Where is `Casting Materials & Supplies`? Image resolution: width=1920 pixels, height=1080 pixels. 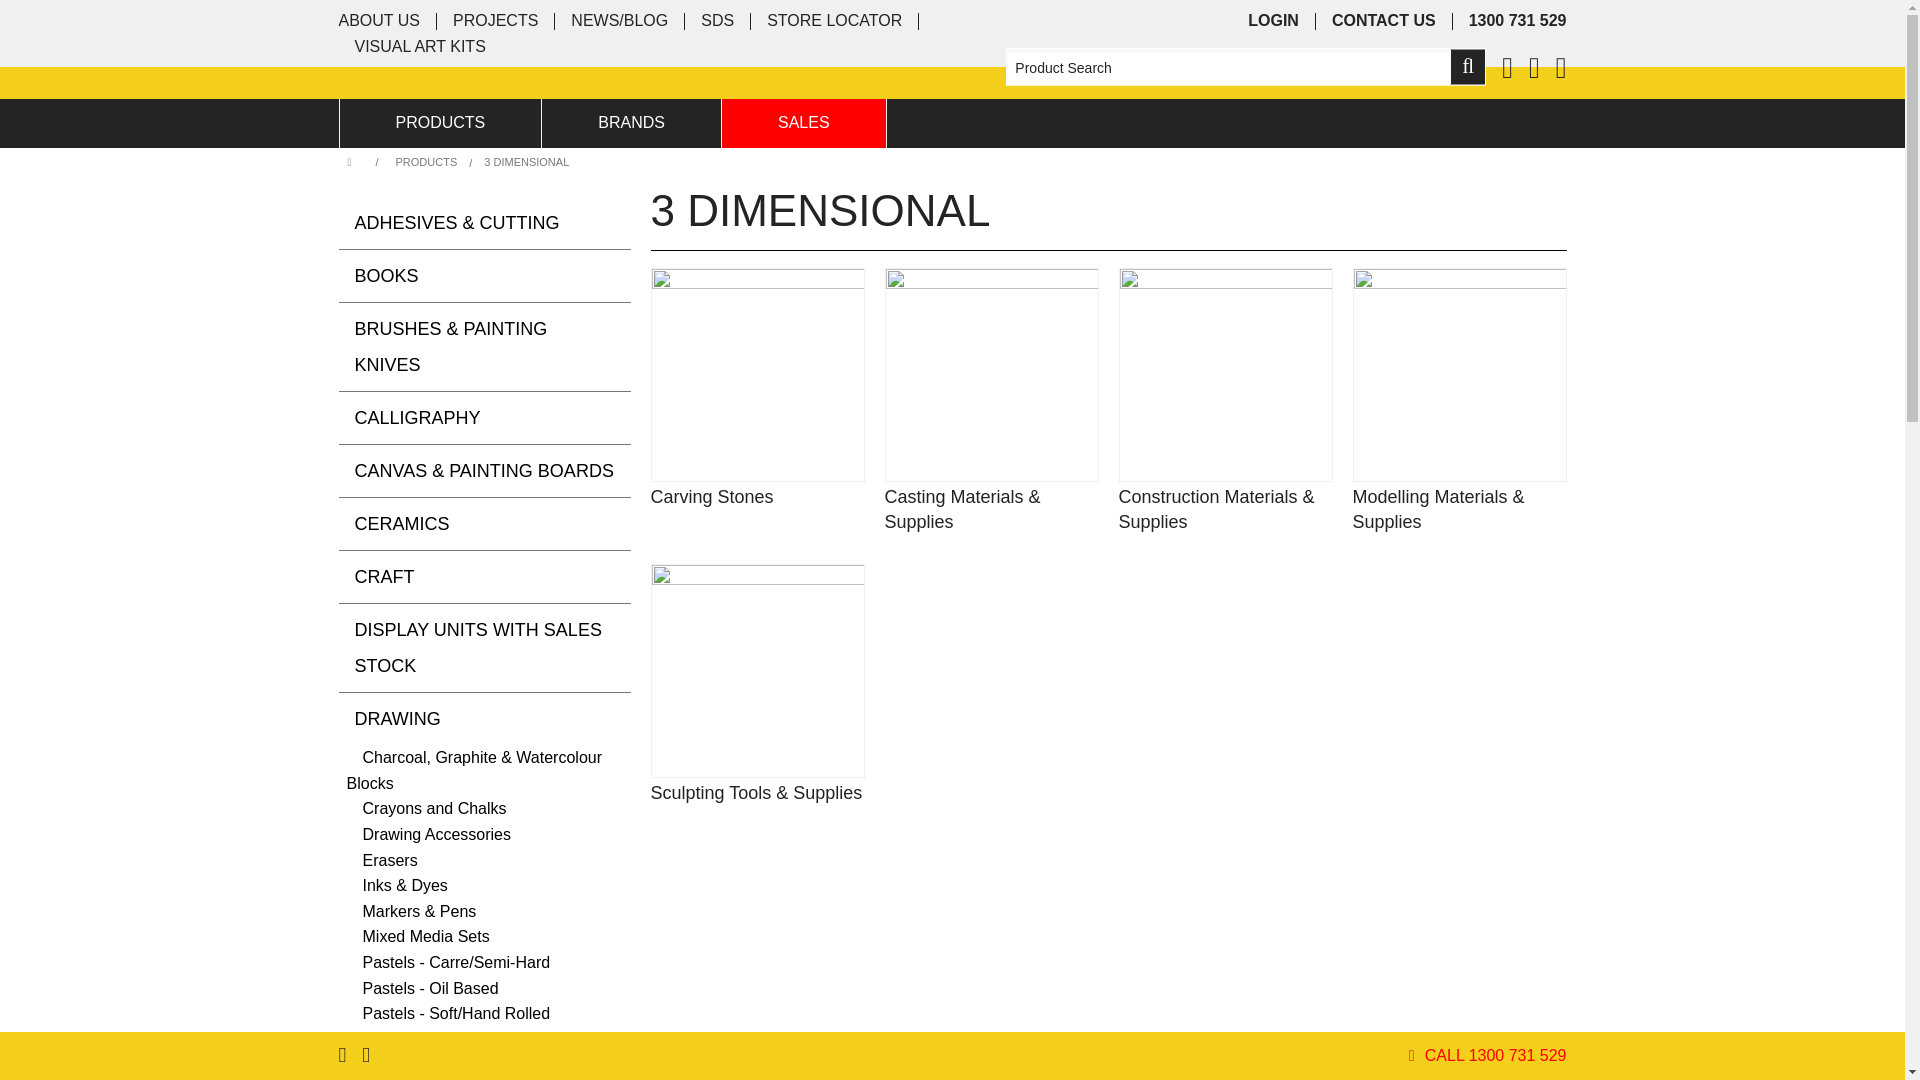 Casting Materials & Supplies is located at coordinates (991, 510).